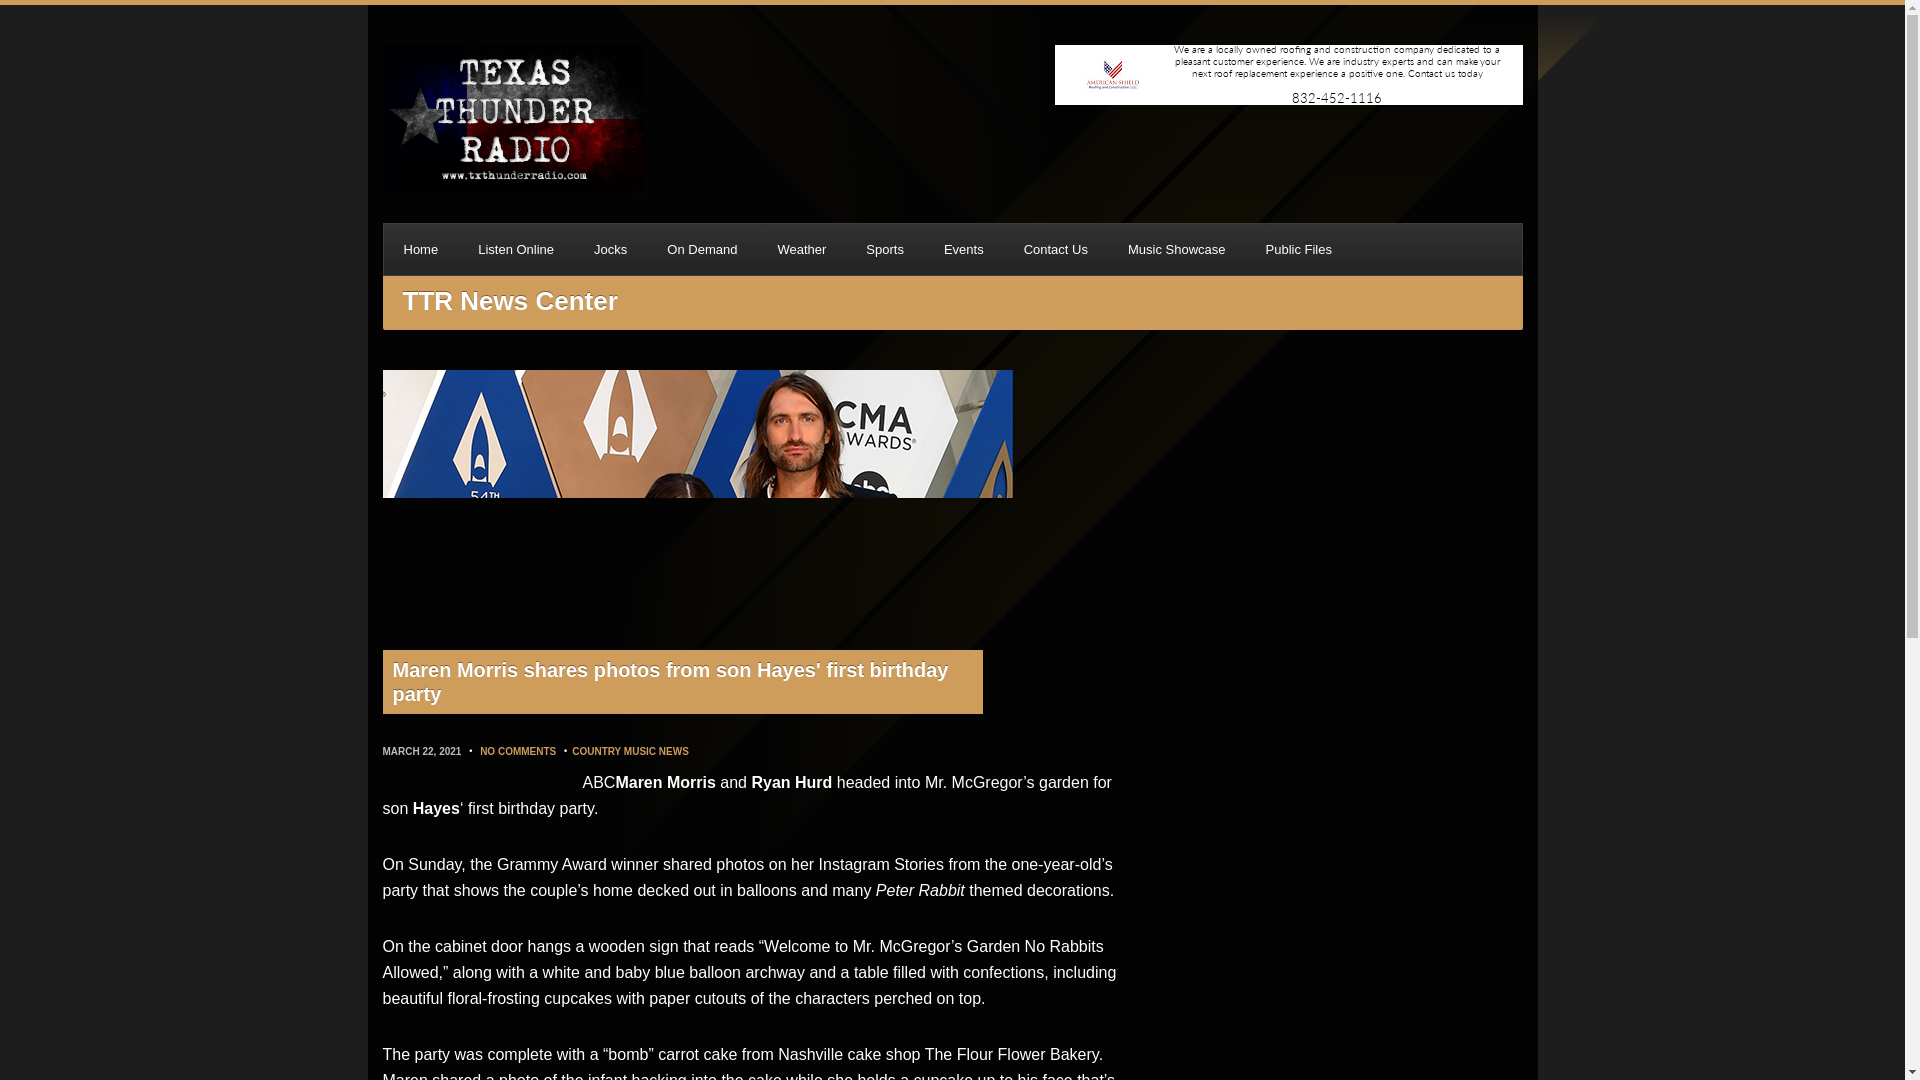  I want to click on Events, so click(964, 249).